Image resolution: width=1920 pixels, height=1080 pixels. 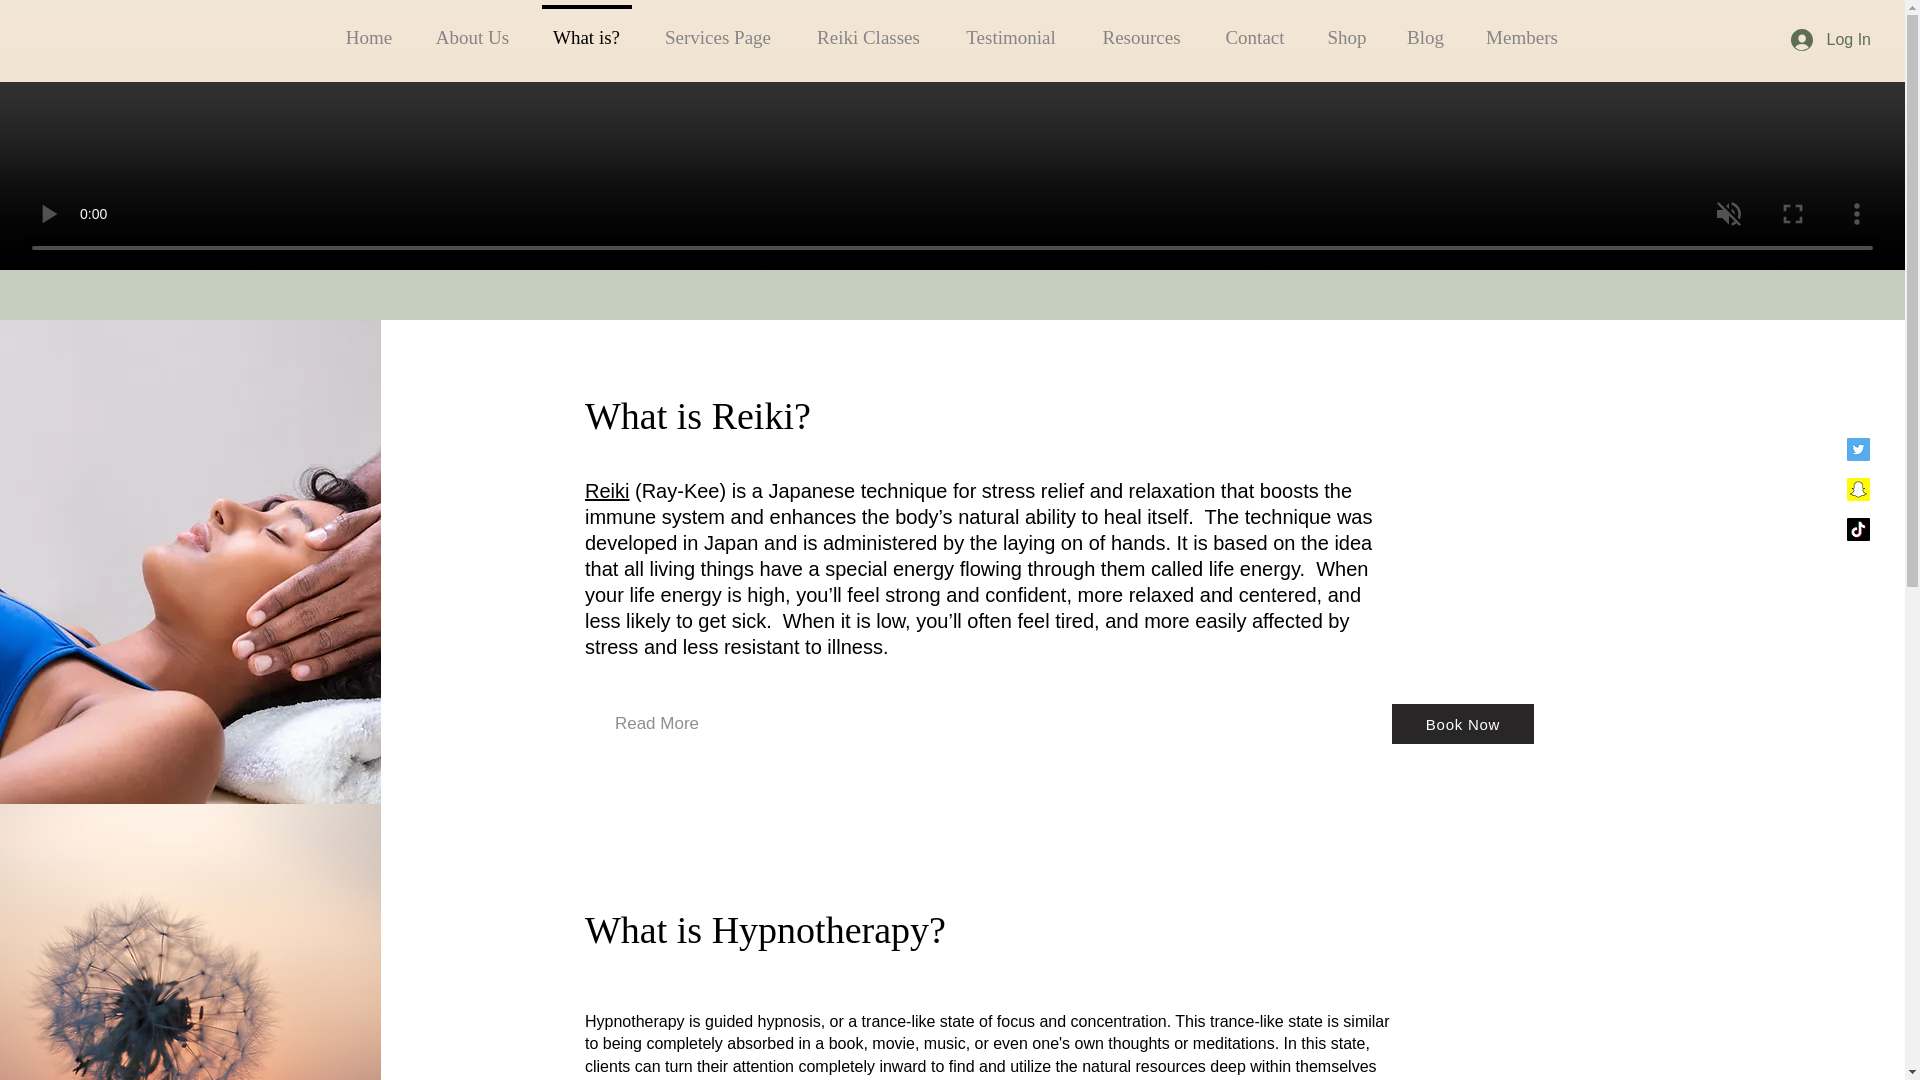 I want to click on Reiki Classes, so click(x=868, y=28).